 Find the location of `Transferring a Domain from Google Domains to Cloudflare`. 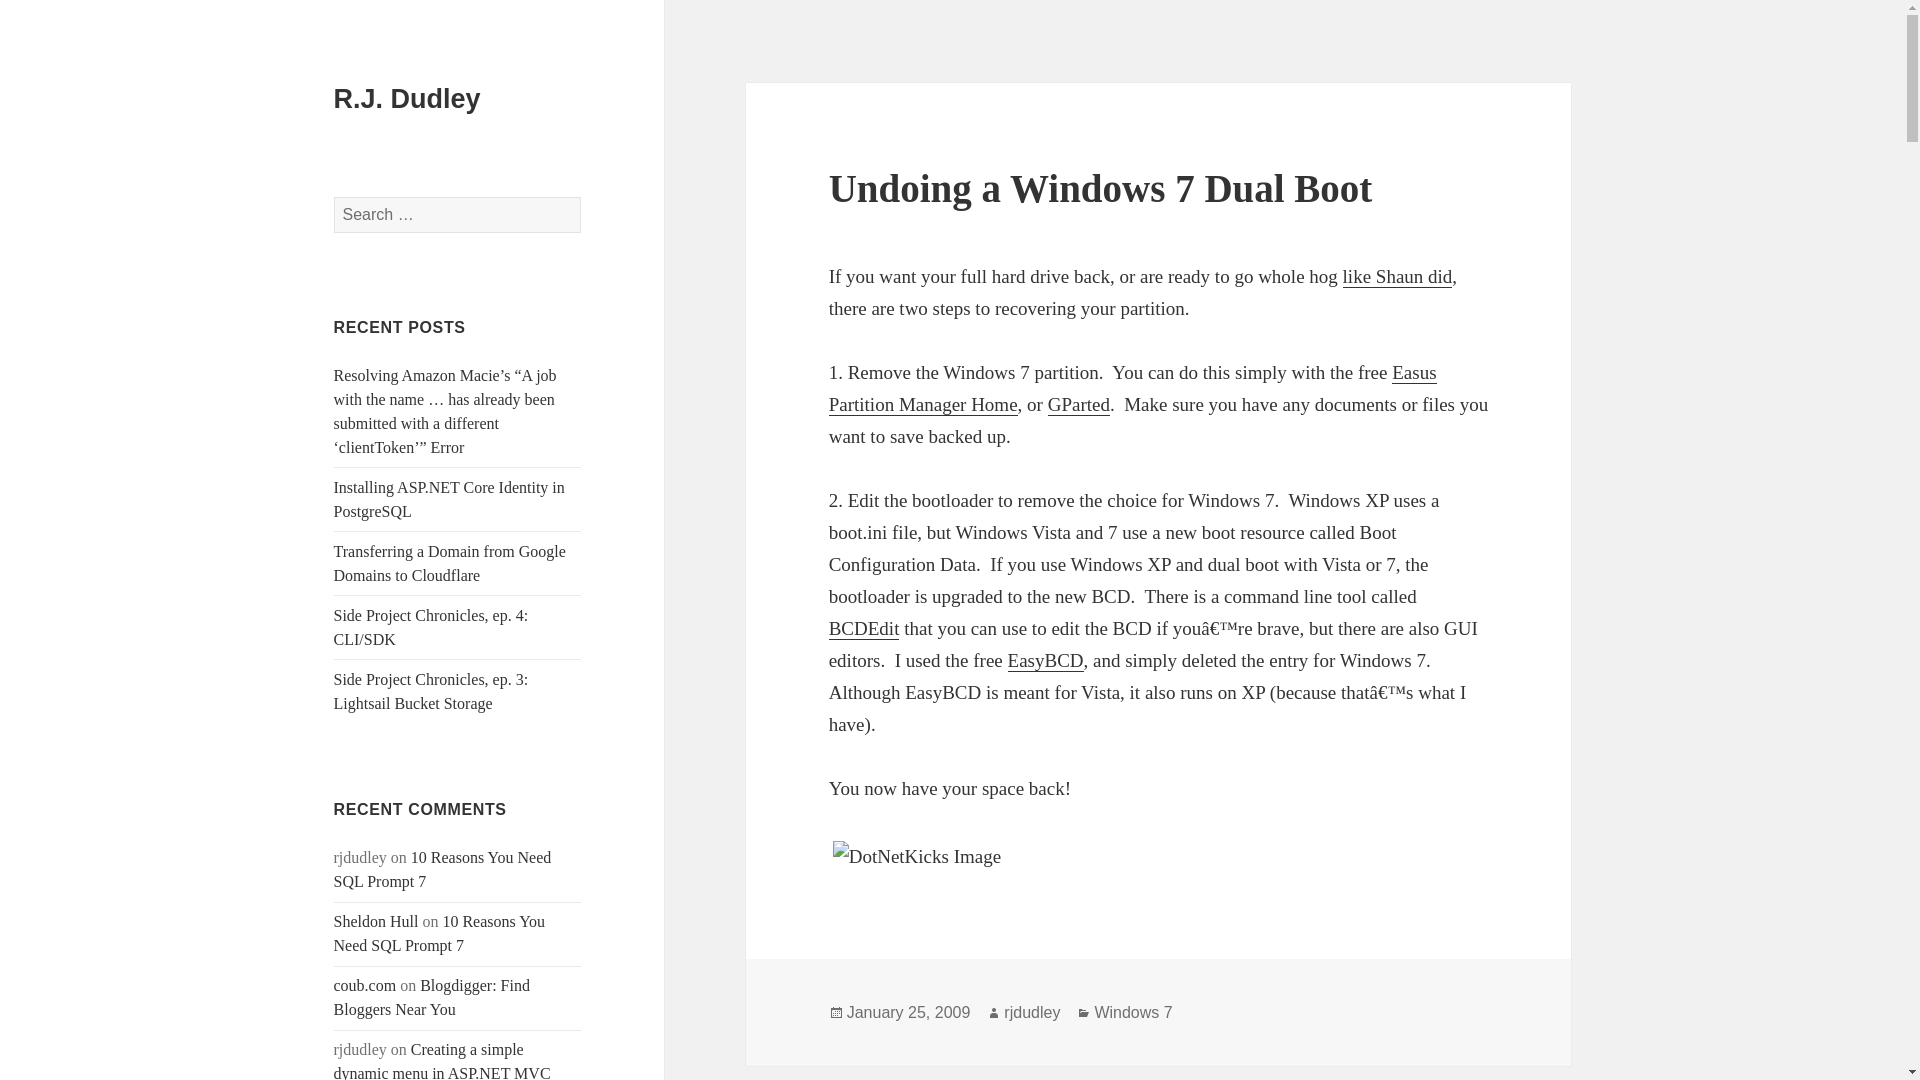

Transferring a Domain from Google Domains to Cloudflare is located at coordinates (450, 564).